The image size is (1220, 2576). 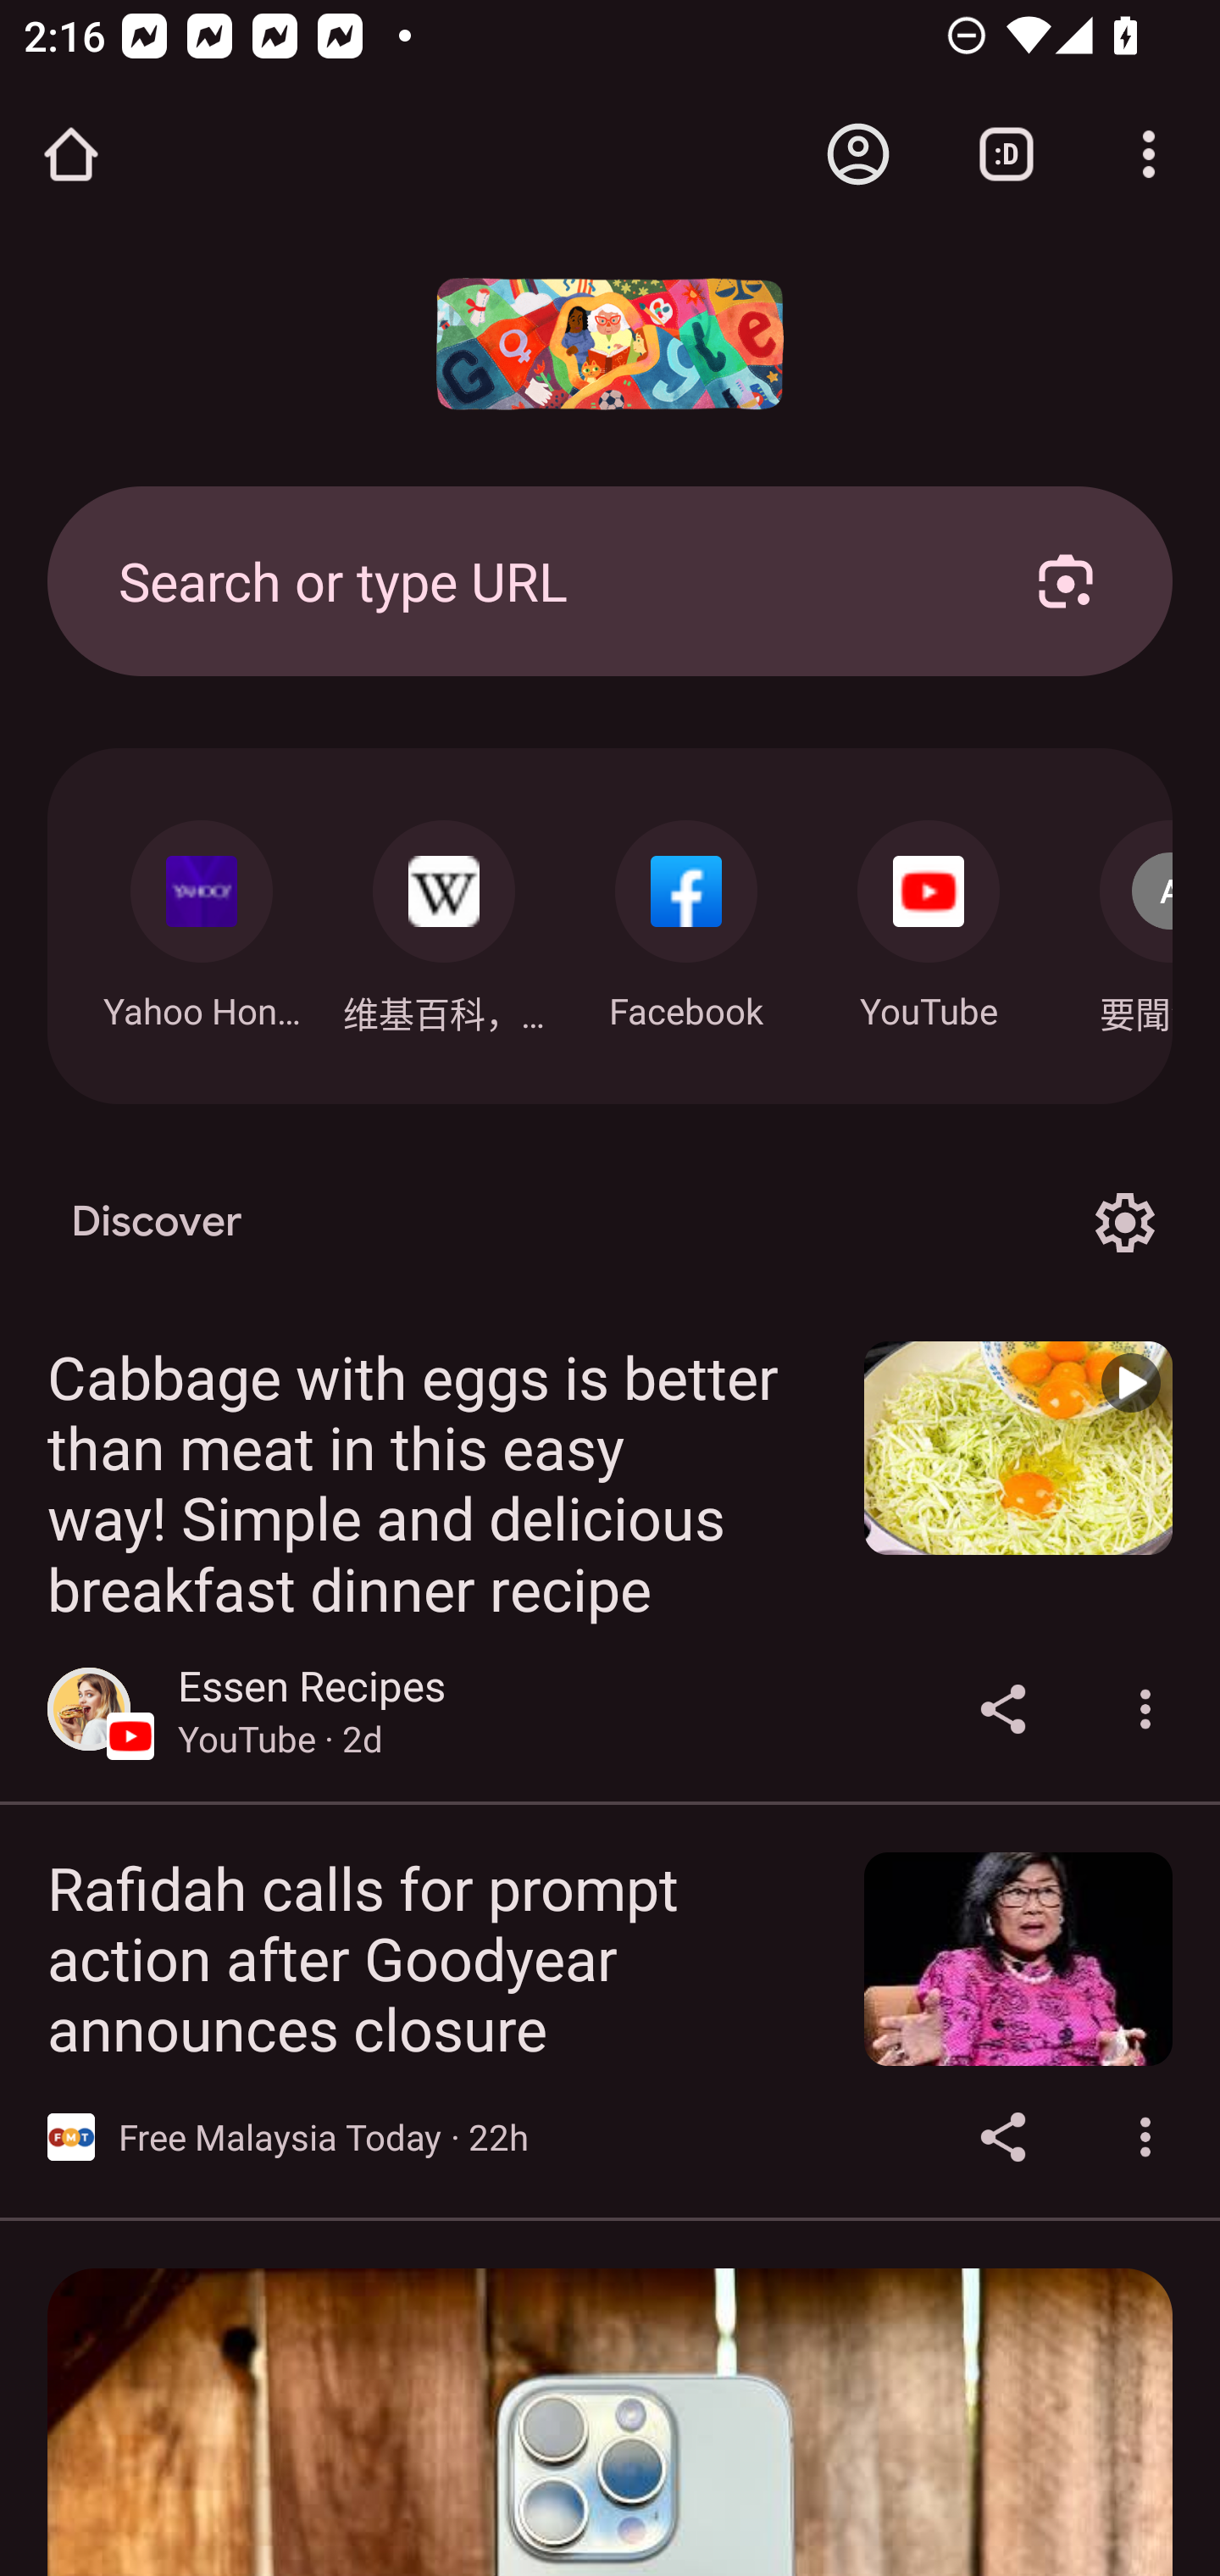 What do you see at coordinates (1006, 154) in the screenshot?
I see `Switch or close tabs` at bounding box center [1006, 154].